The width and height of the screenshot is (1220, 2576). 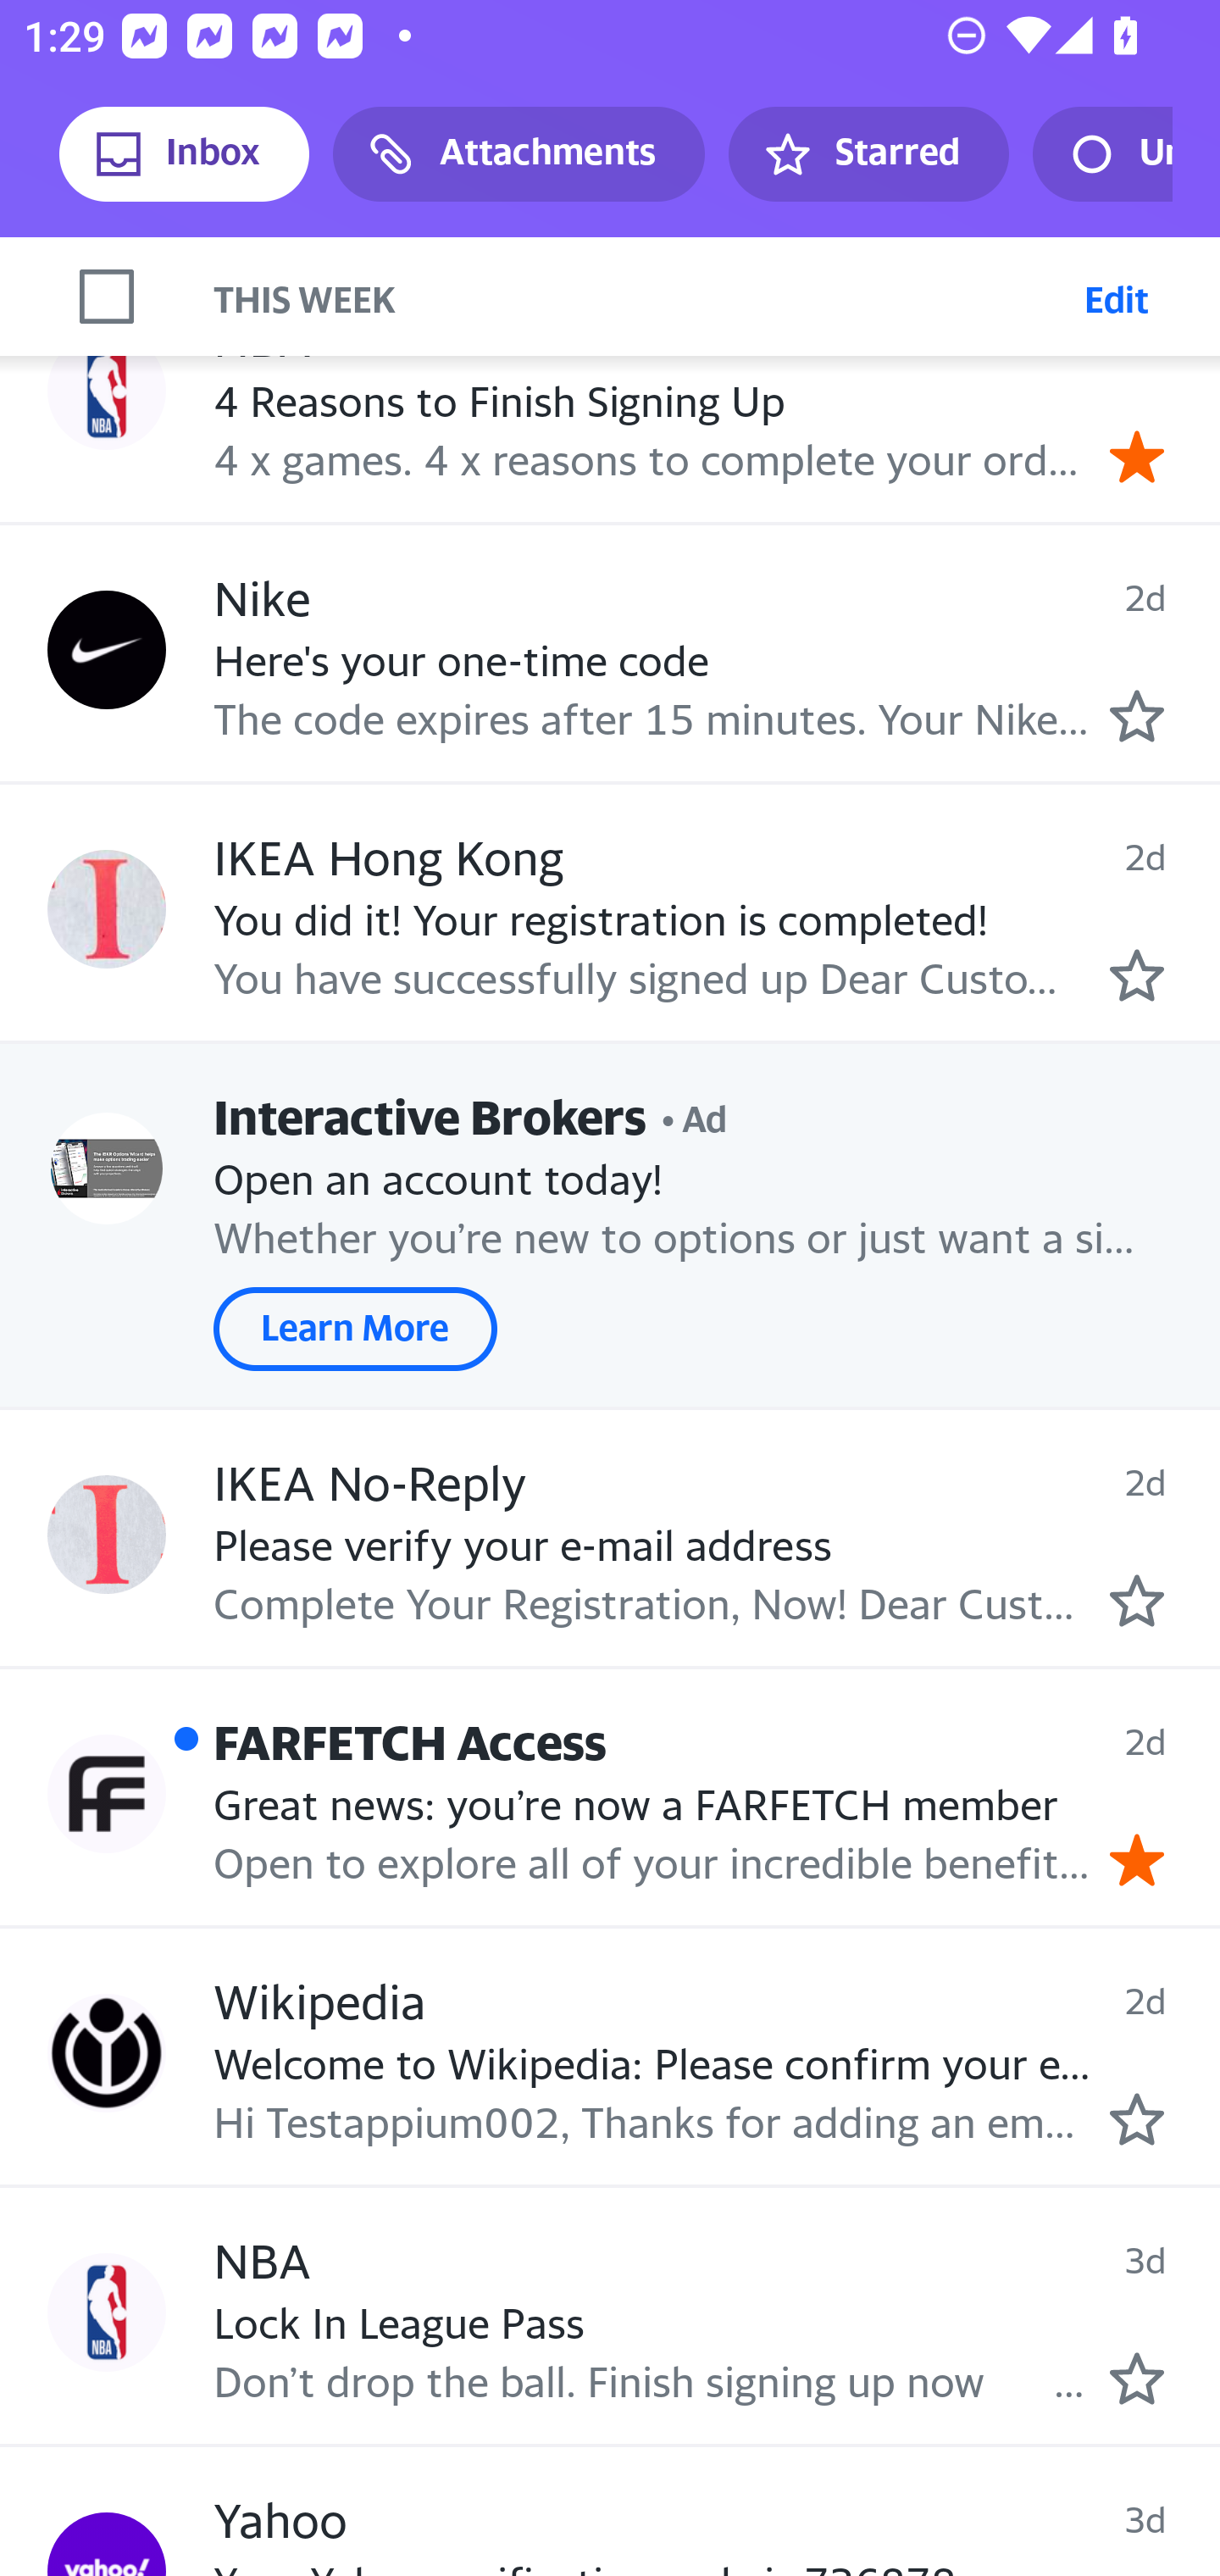 I want to click on Mark as starred., so click(x=1137, y=2118).